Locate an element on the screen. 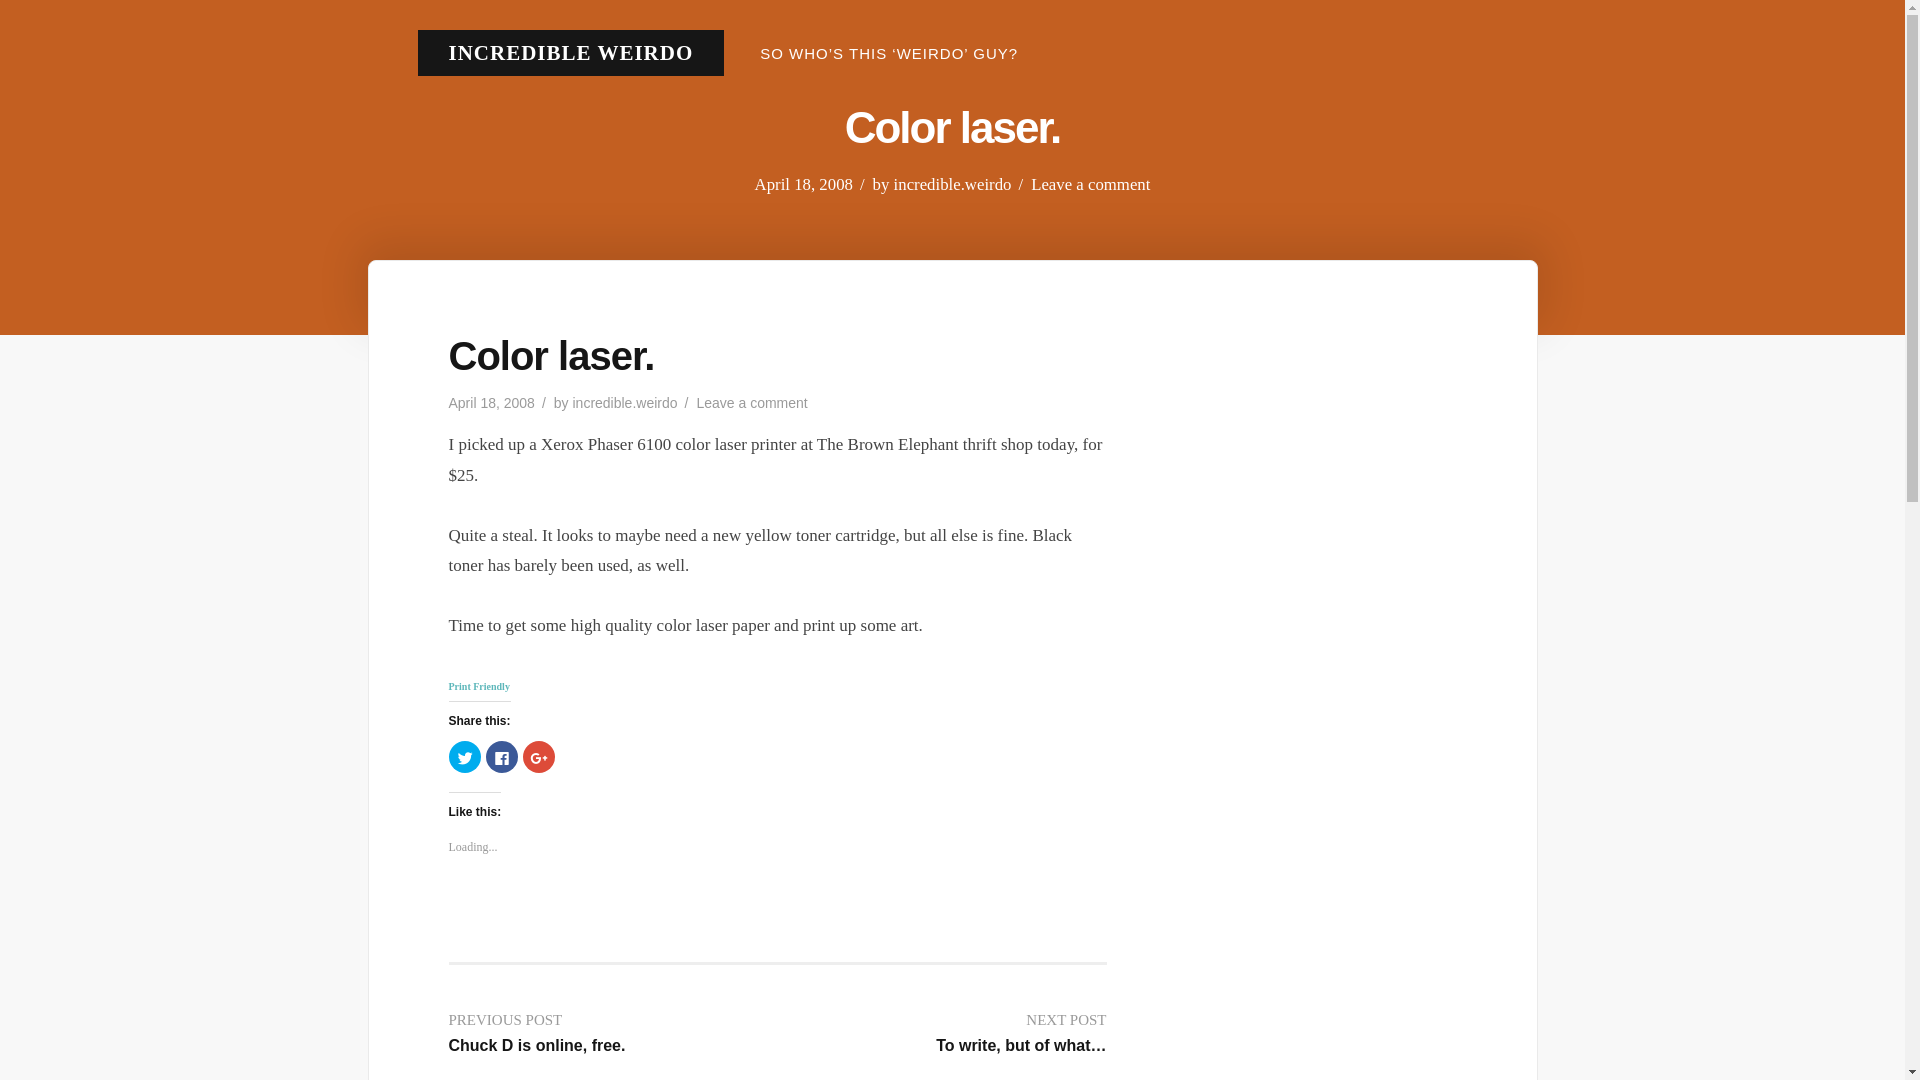  April 18, 2008 is located at coordinates (490, 403).